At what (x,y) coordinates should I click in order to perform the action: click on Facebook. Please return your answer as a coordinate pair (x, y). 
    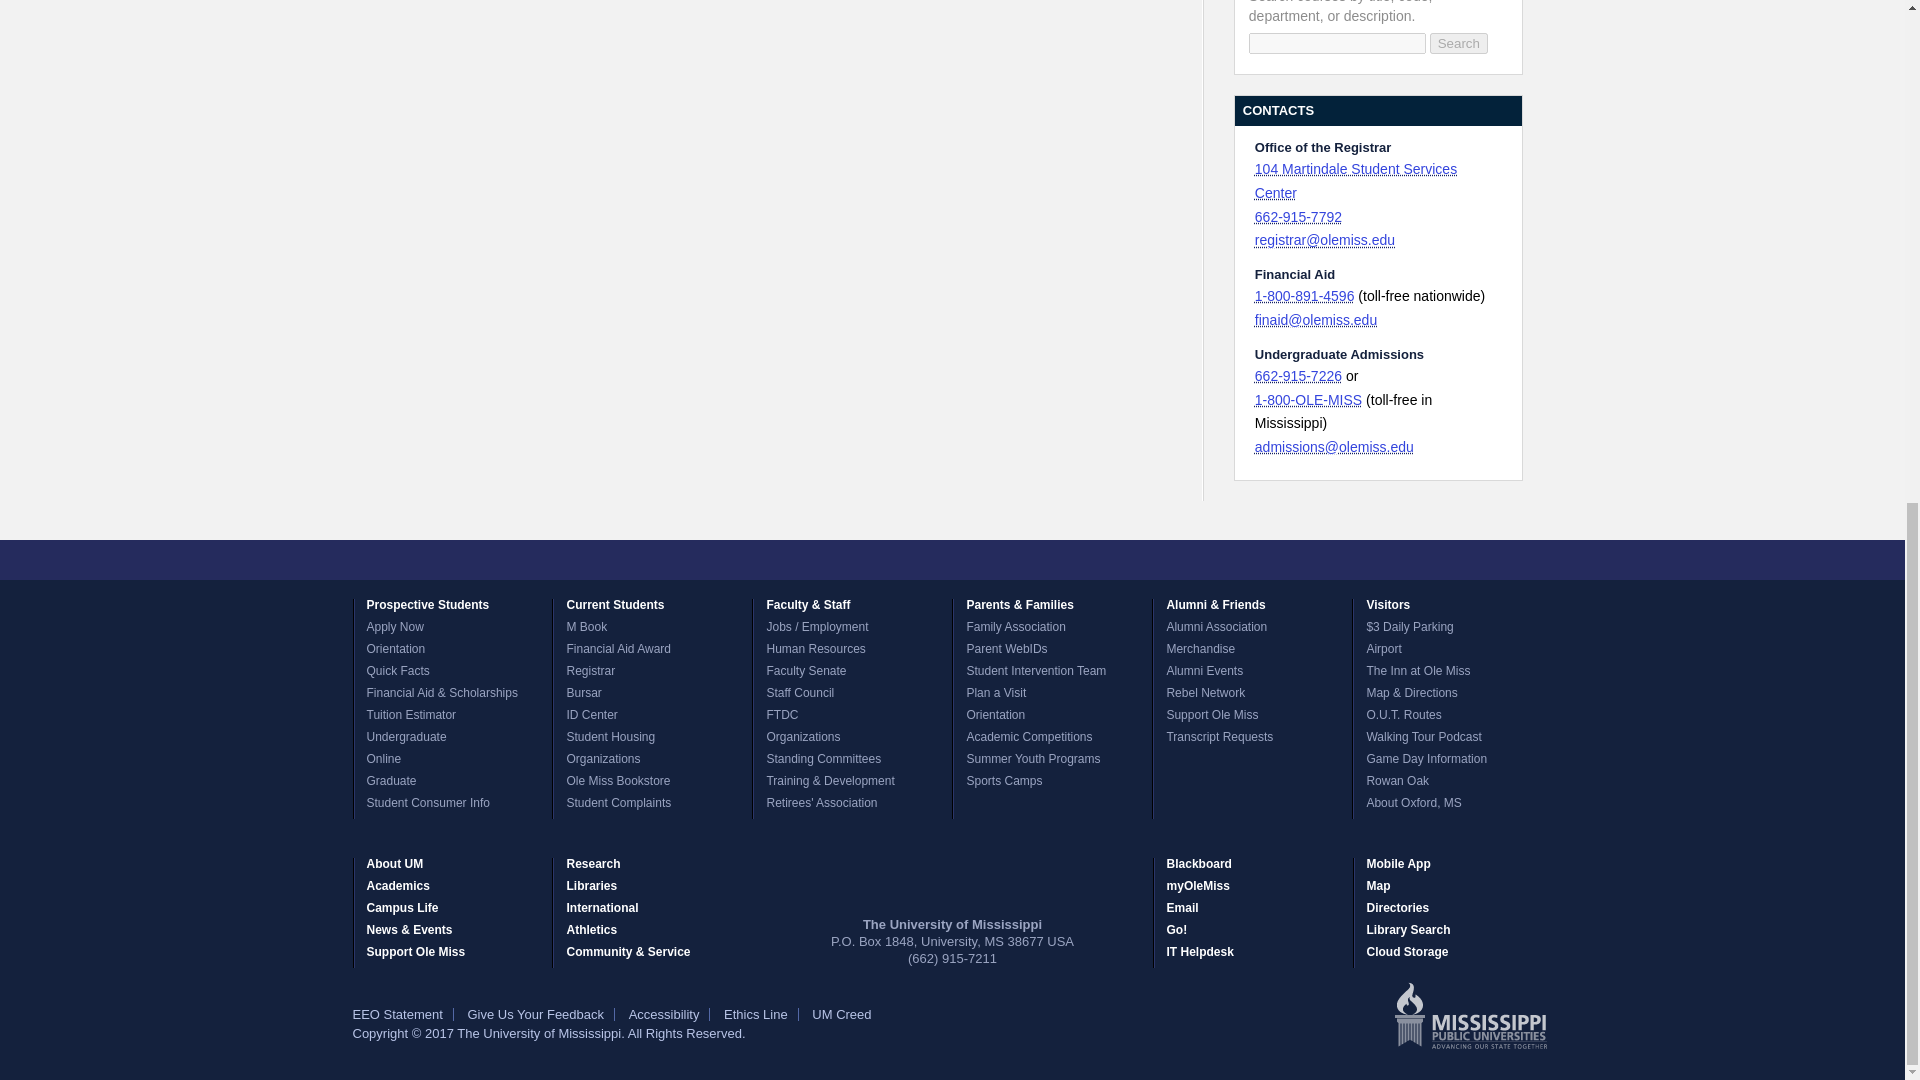
    Looking at the image, I should click on (827, 560).